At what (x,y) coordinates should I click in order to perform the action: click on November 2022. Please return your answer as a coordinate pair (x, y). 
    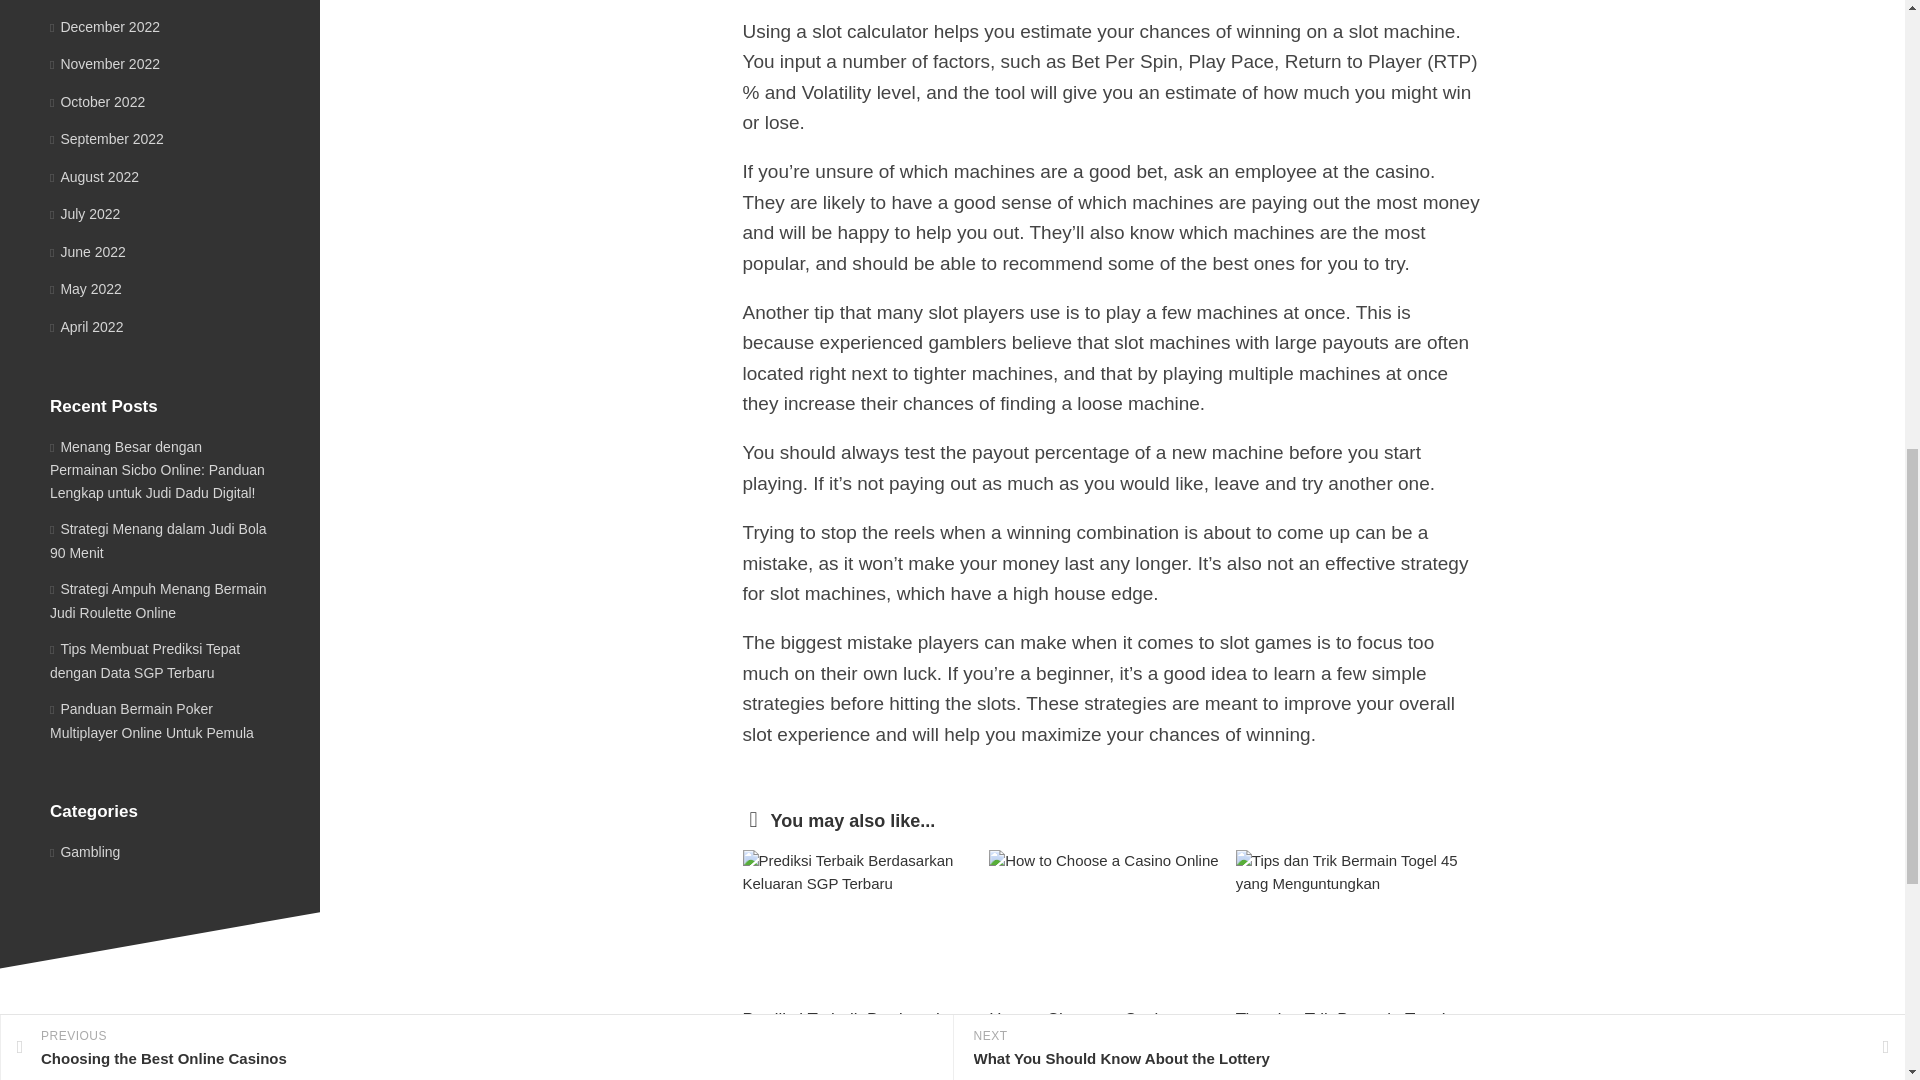
    Looking at the image, I should click on (104, 64).